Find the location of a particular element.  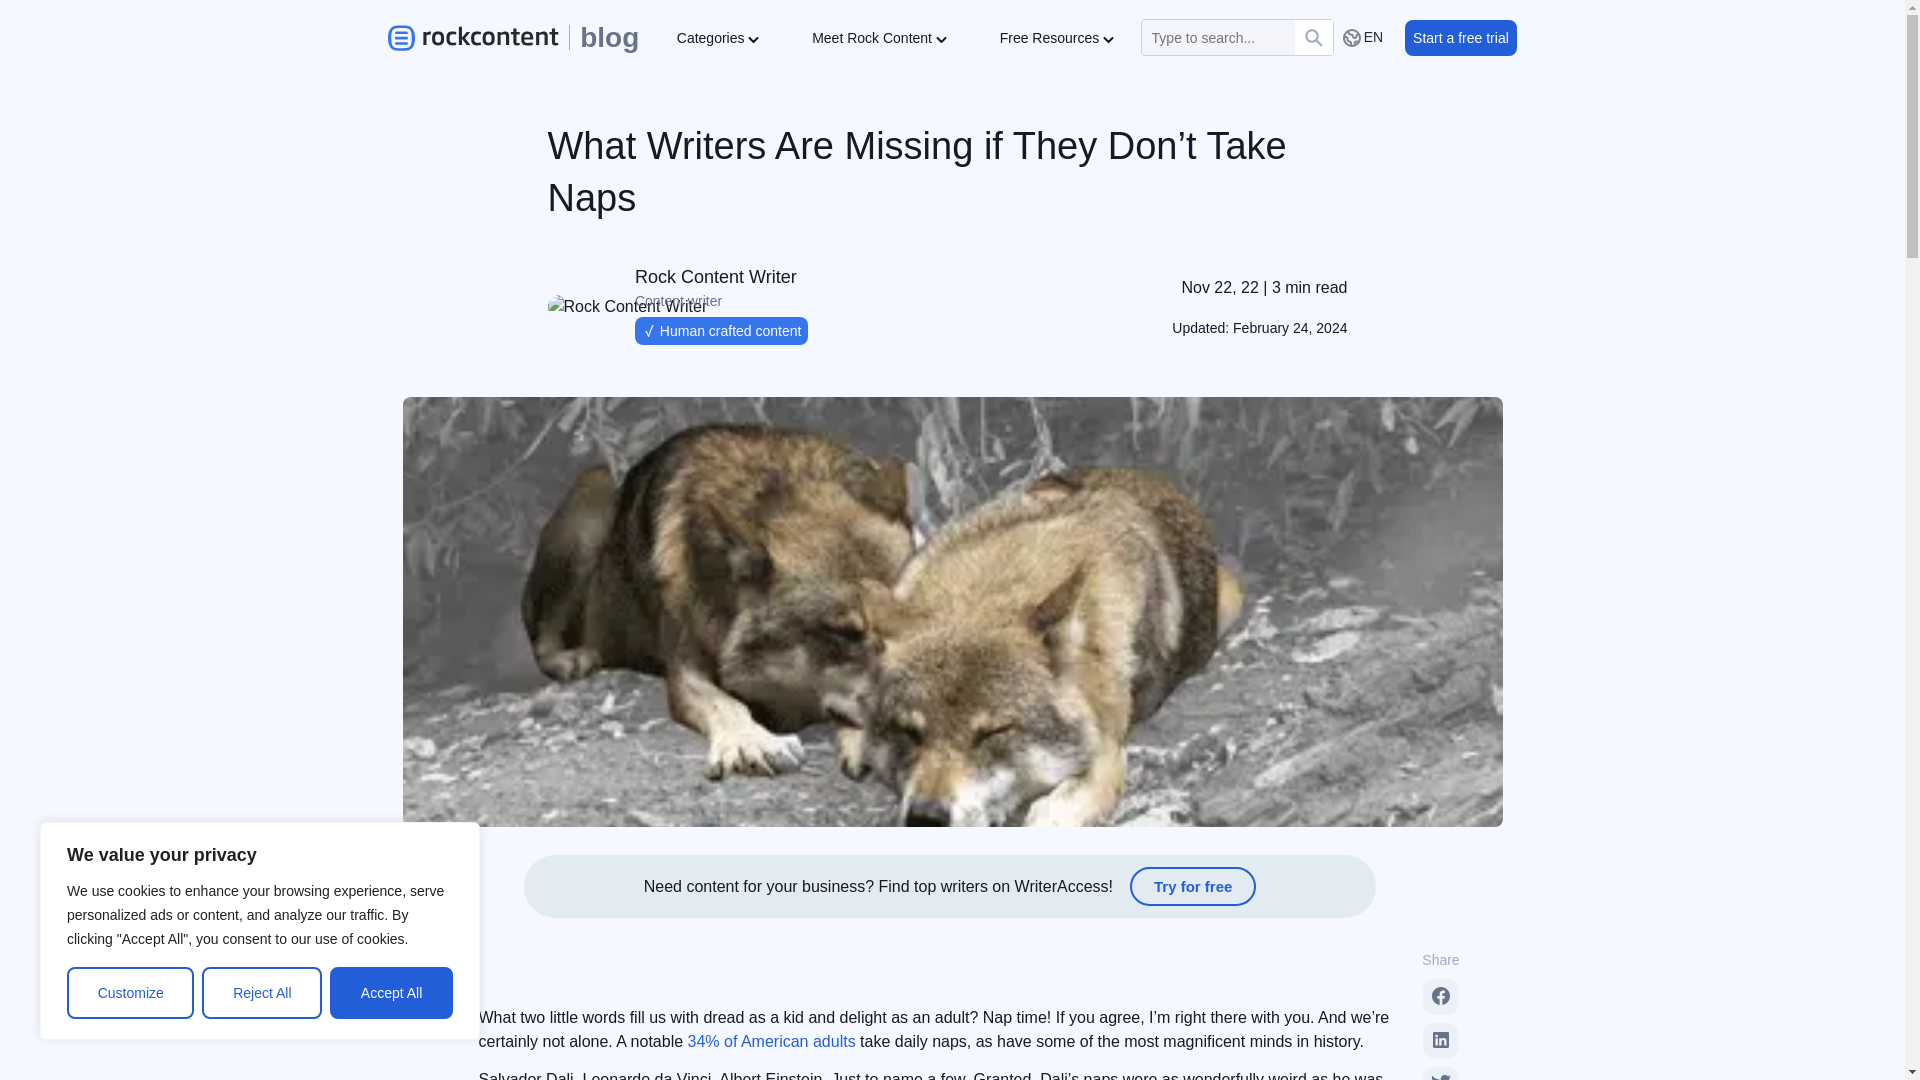

Reject All is located at coordinates (262, 992).